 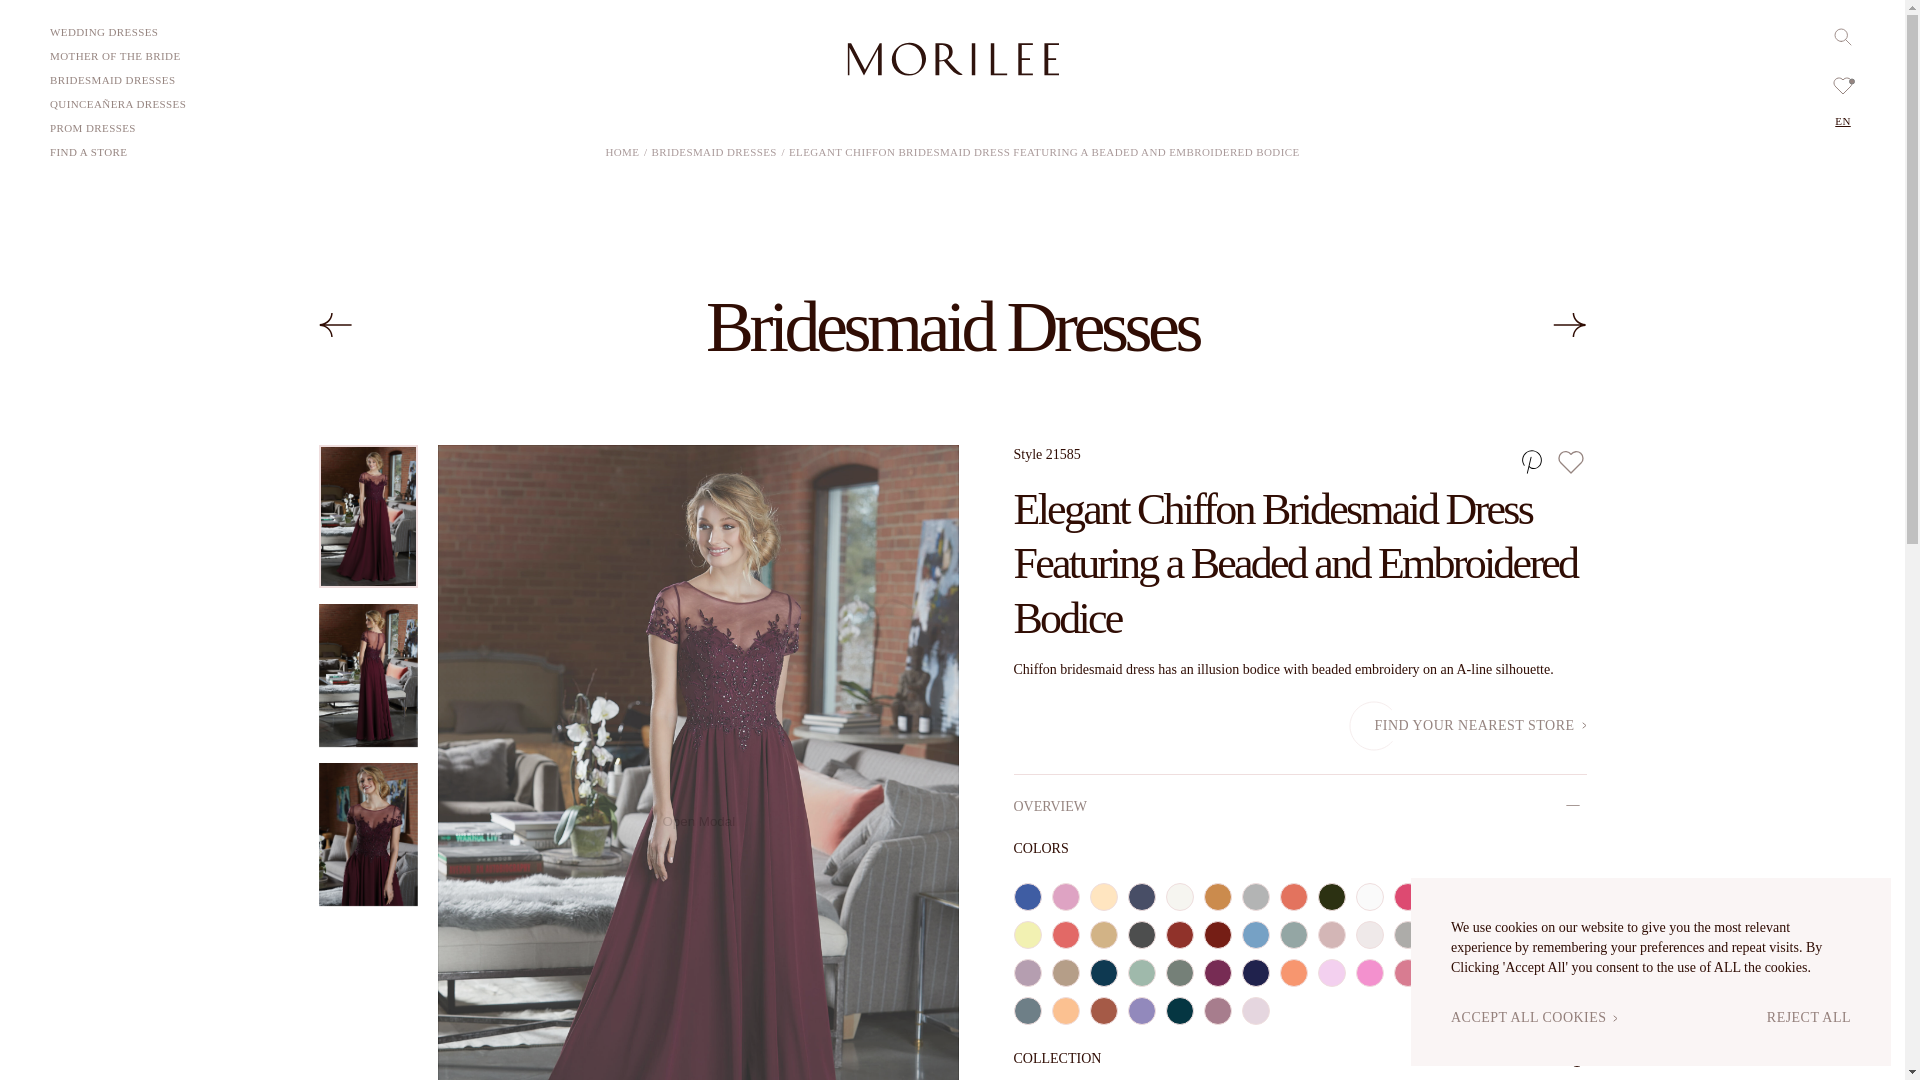 What do you see at coordinates (1066, 935) in the screenshot?
I see ` Cantalope` at bounding box center [1066, 935].